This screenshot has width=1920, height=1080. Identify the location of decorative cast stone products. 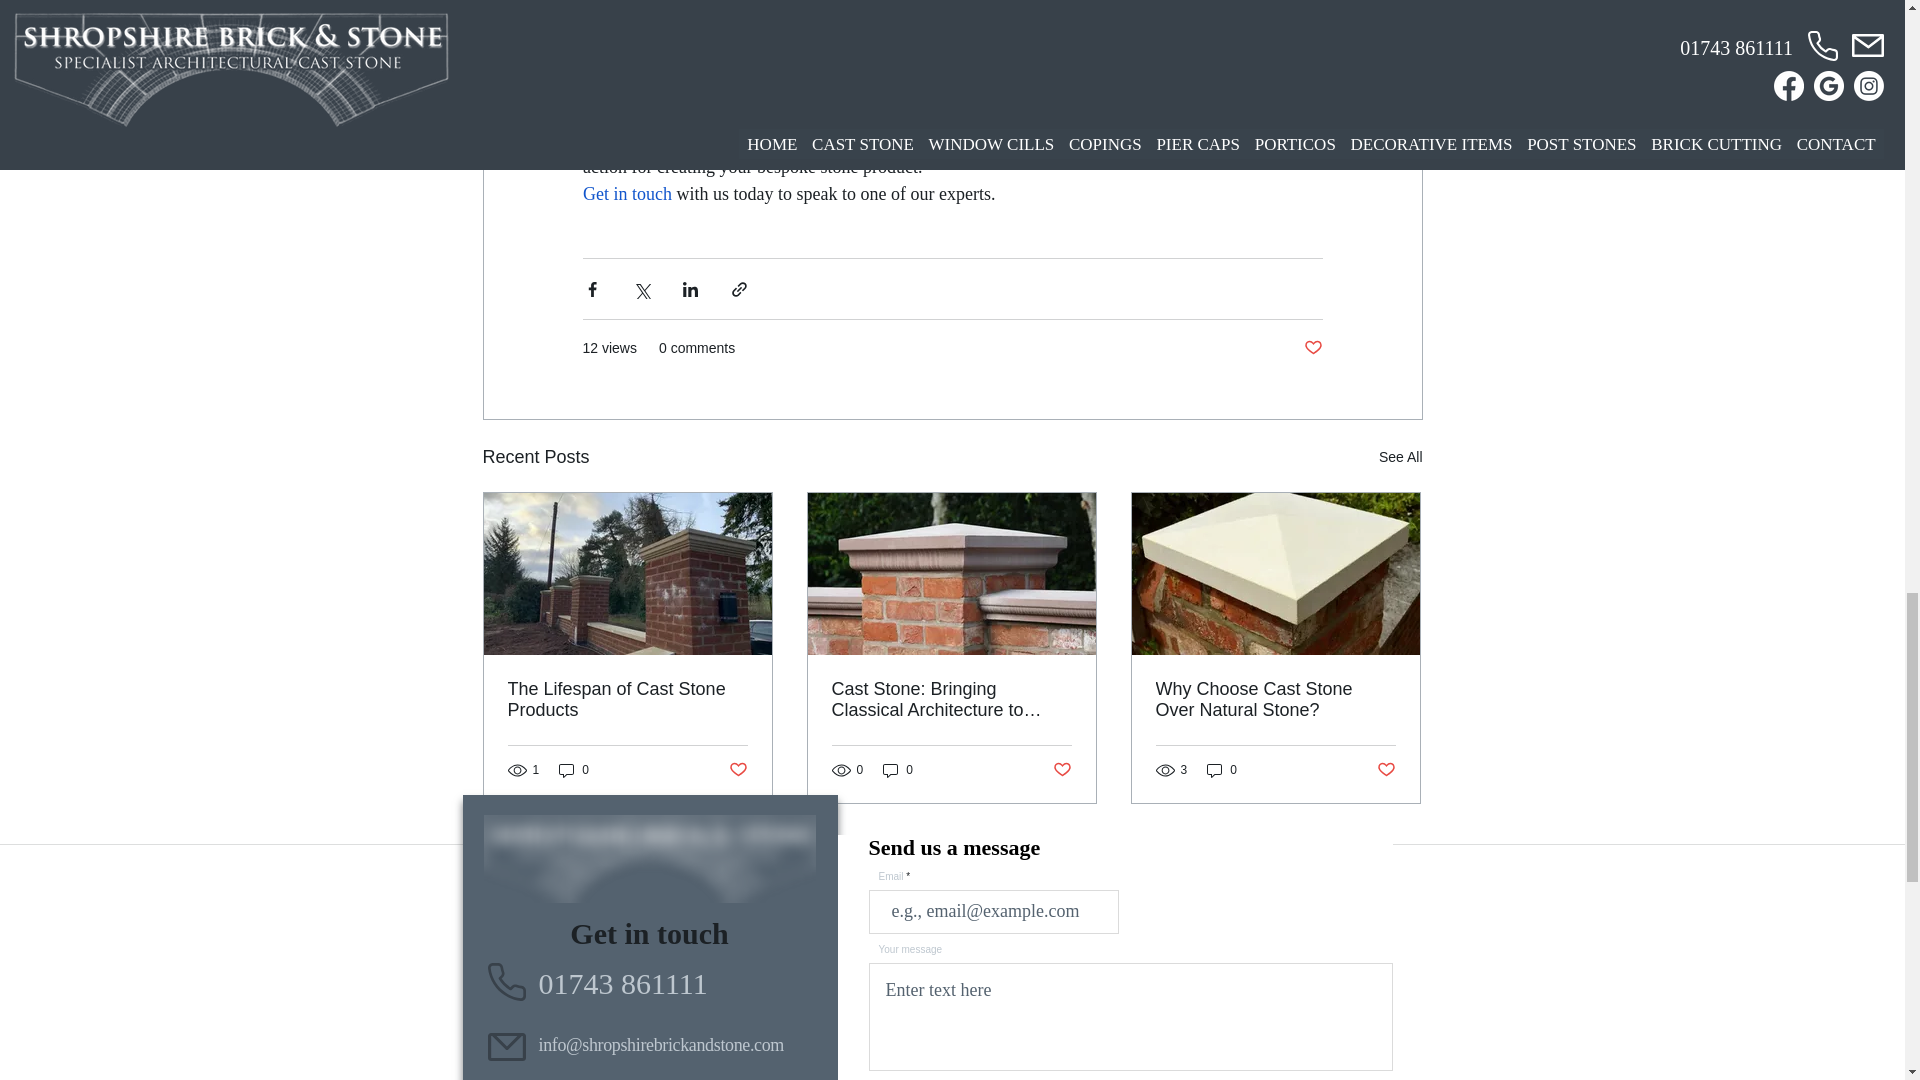
(768, 32).